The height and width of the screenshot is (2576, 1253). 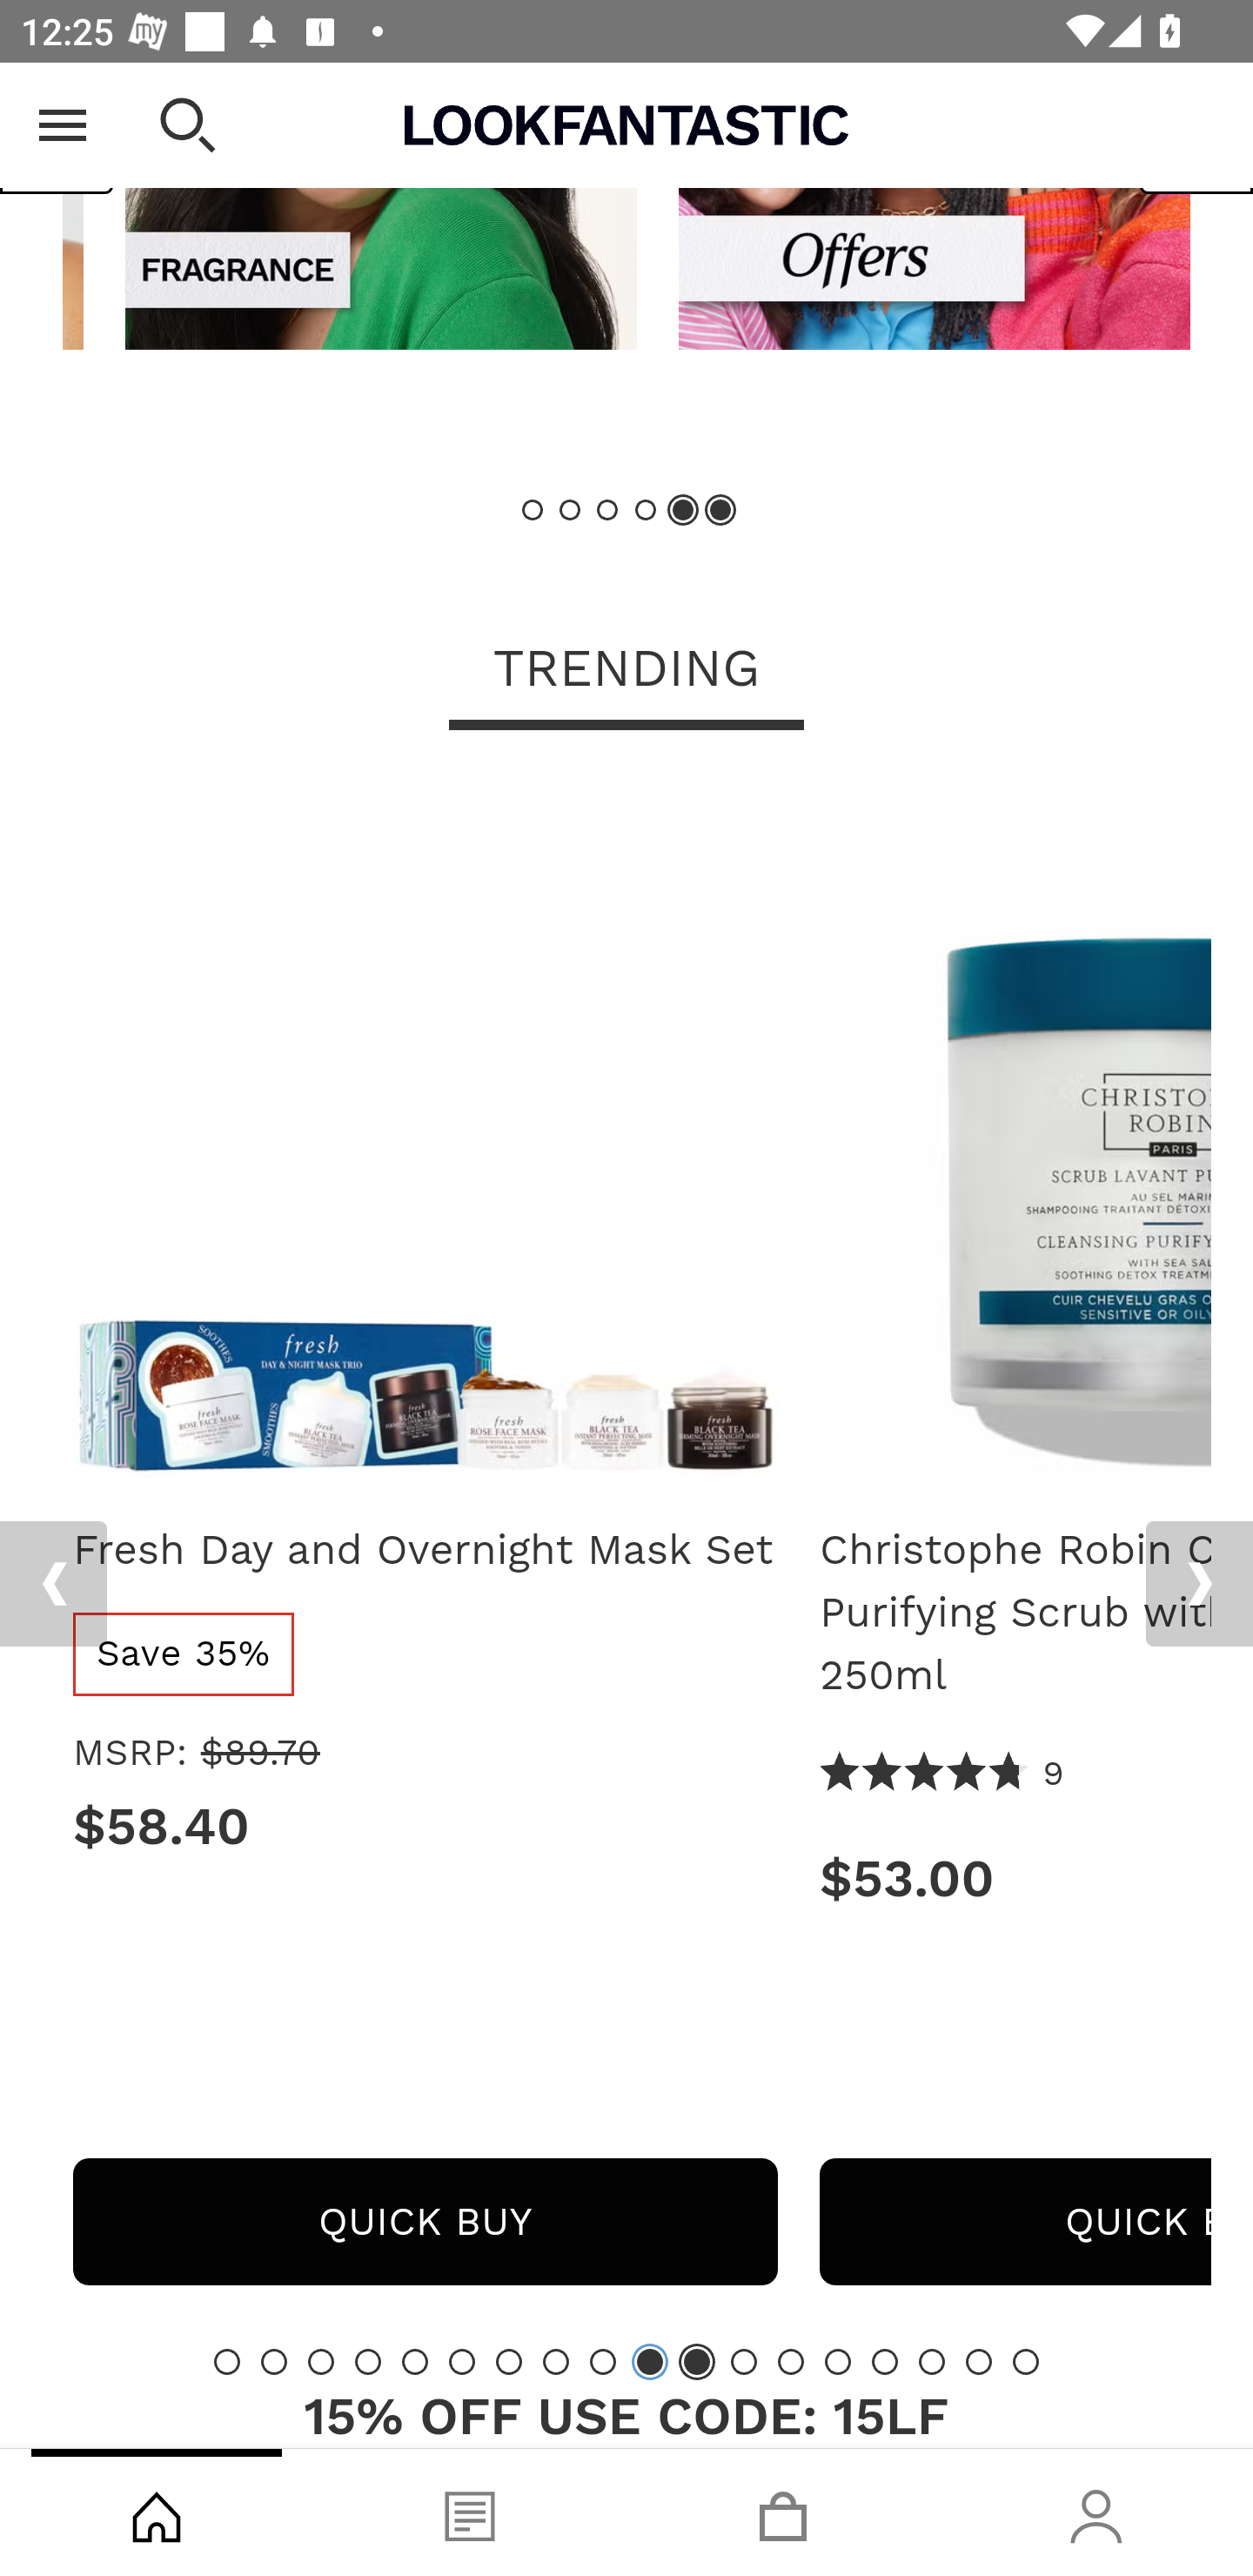 I want to click on Slide 3, so click(x=321, y=2360).